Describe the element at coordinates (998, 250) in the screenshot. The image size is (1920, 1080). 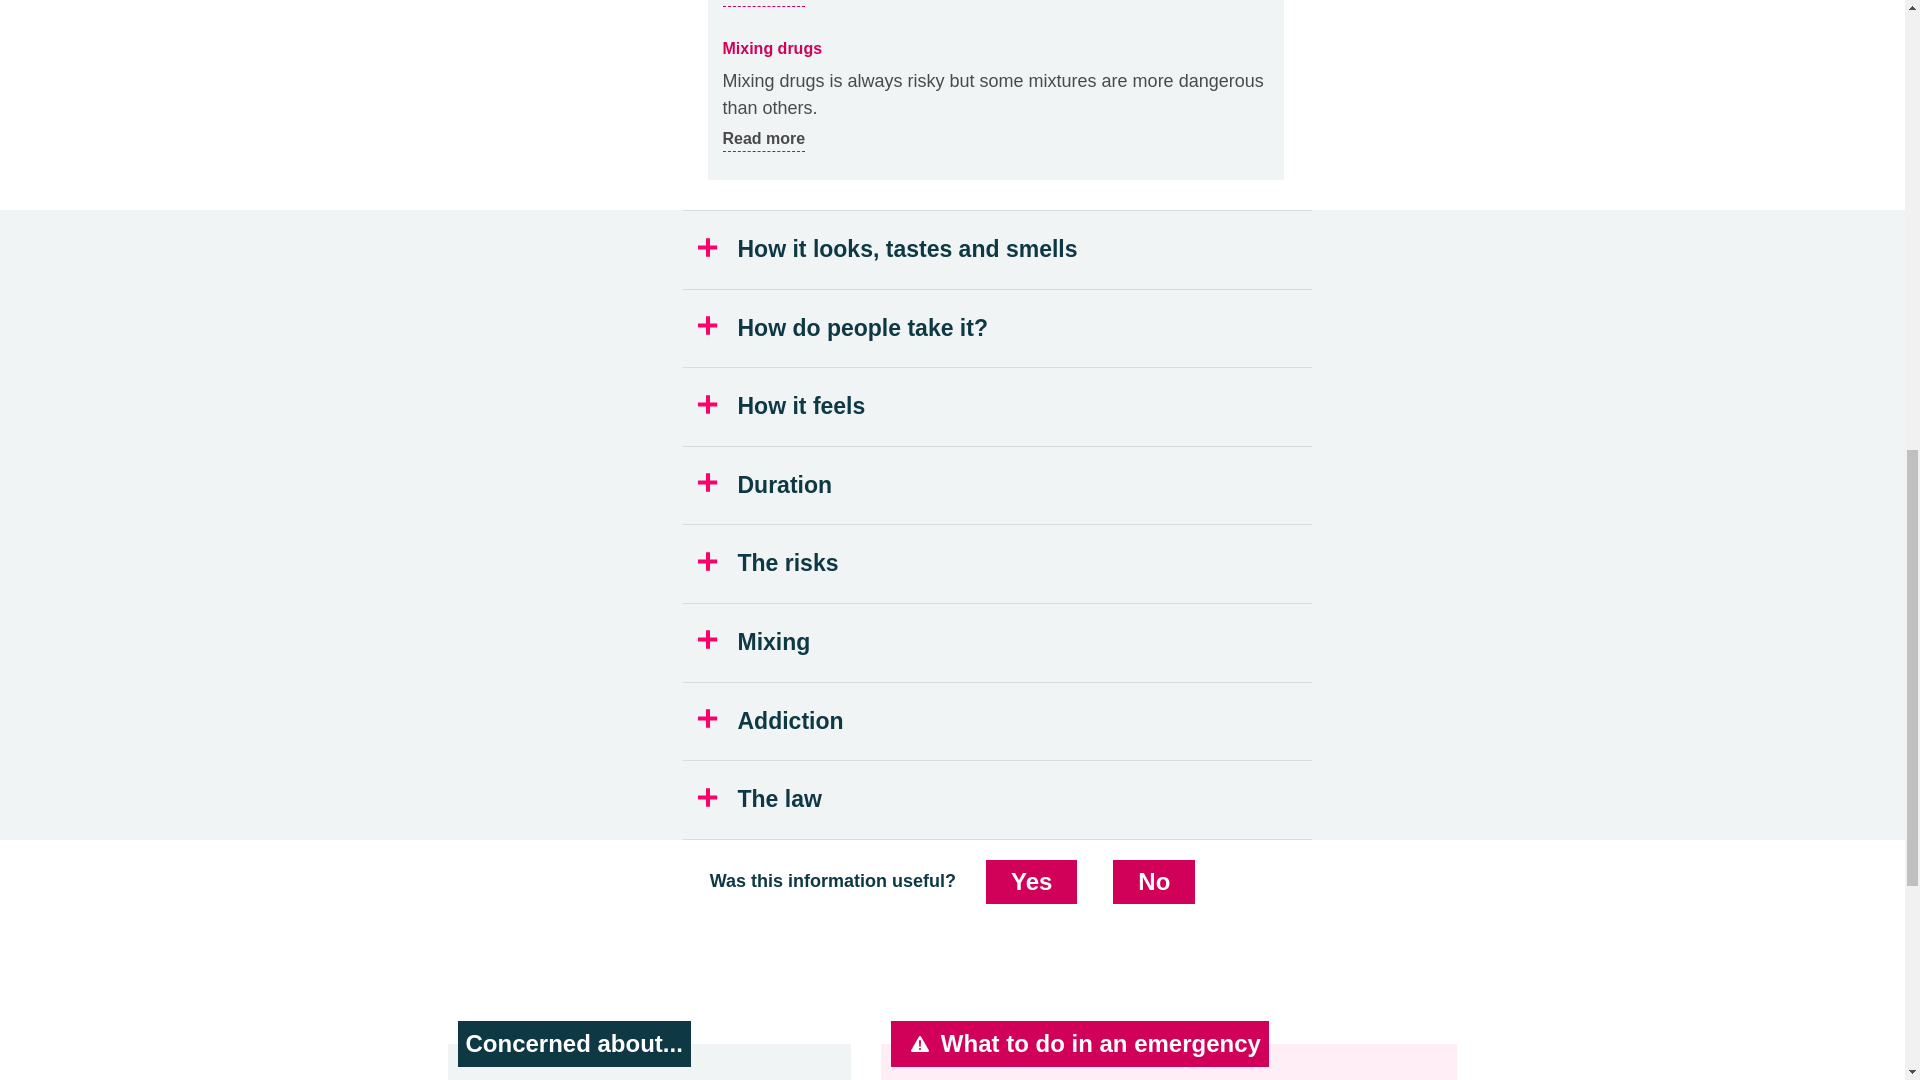
I see `Mixing` at that location.